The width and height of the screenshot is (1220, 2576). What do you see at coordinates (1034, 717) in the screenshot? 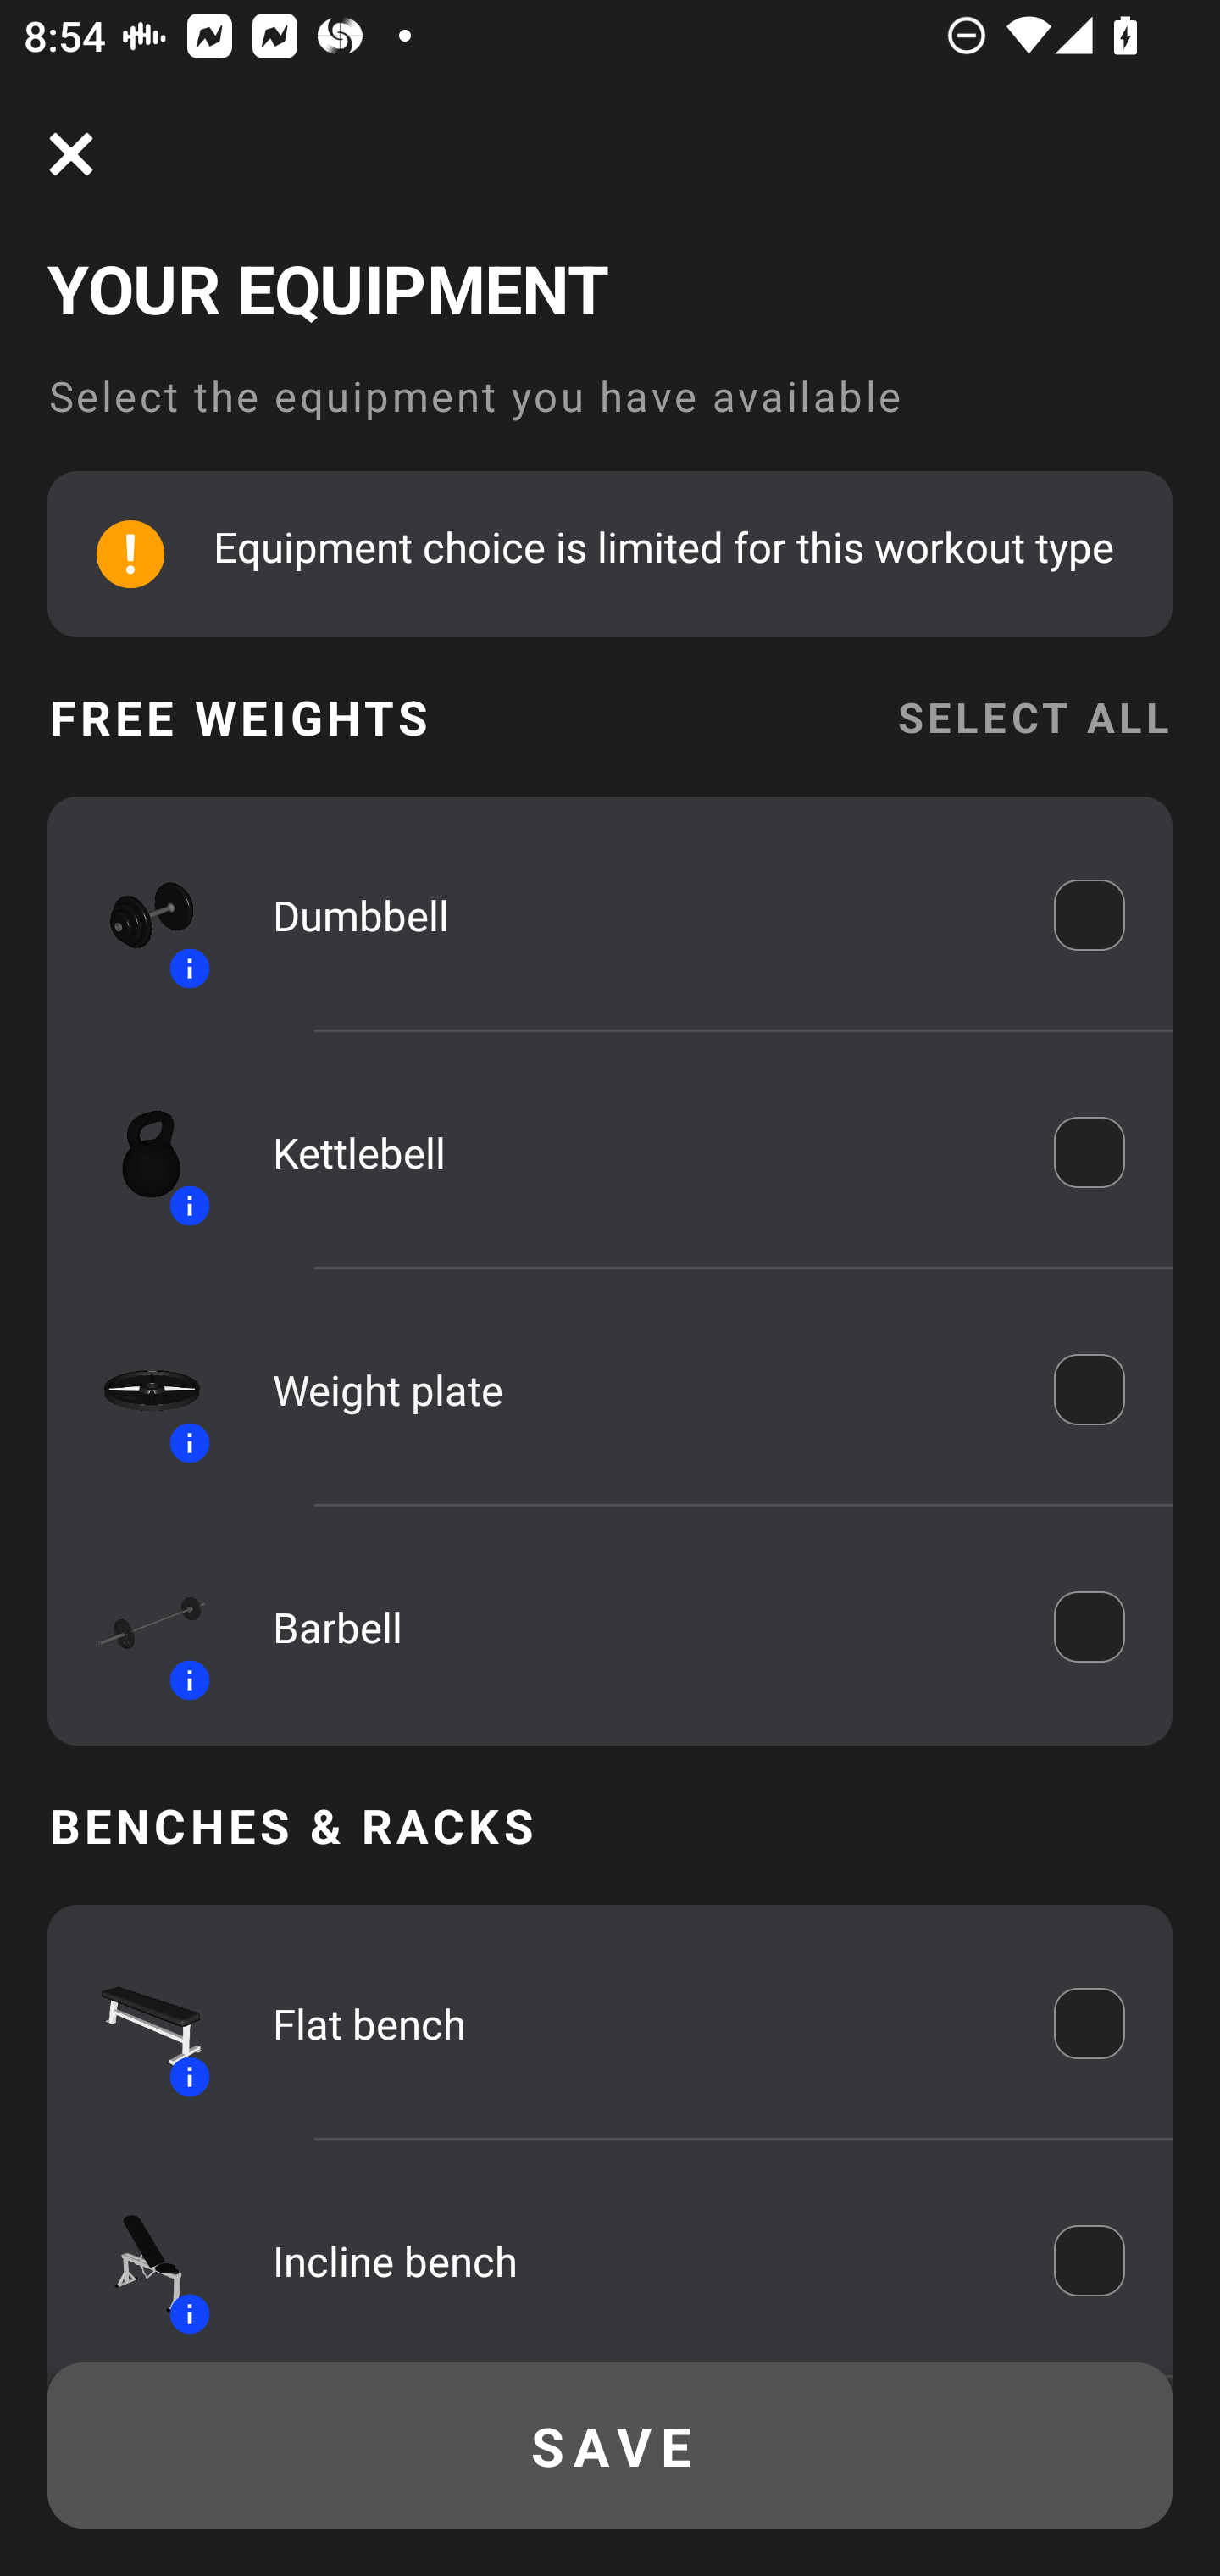
I see `SELECT ALL` at bounding box center [1034, 717].